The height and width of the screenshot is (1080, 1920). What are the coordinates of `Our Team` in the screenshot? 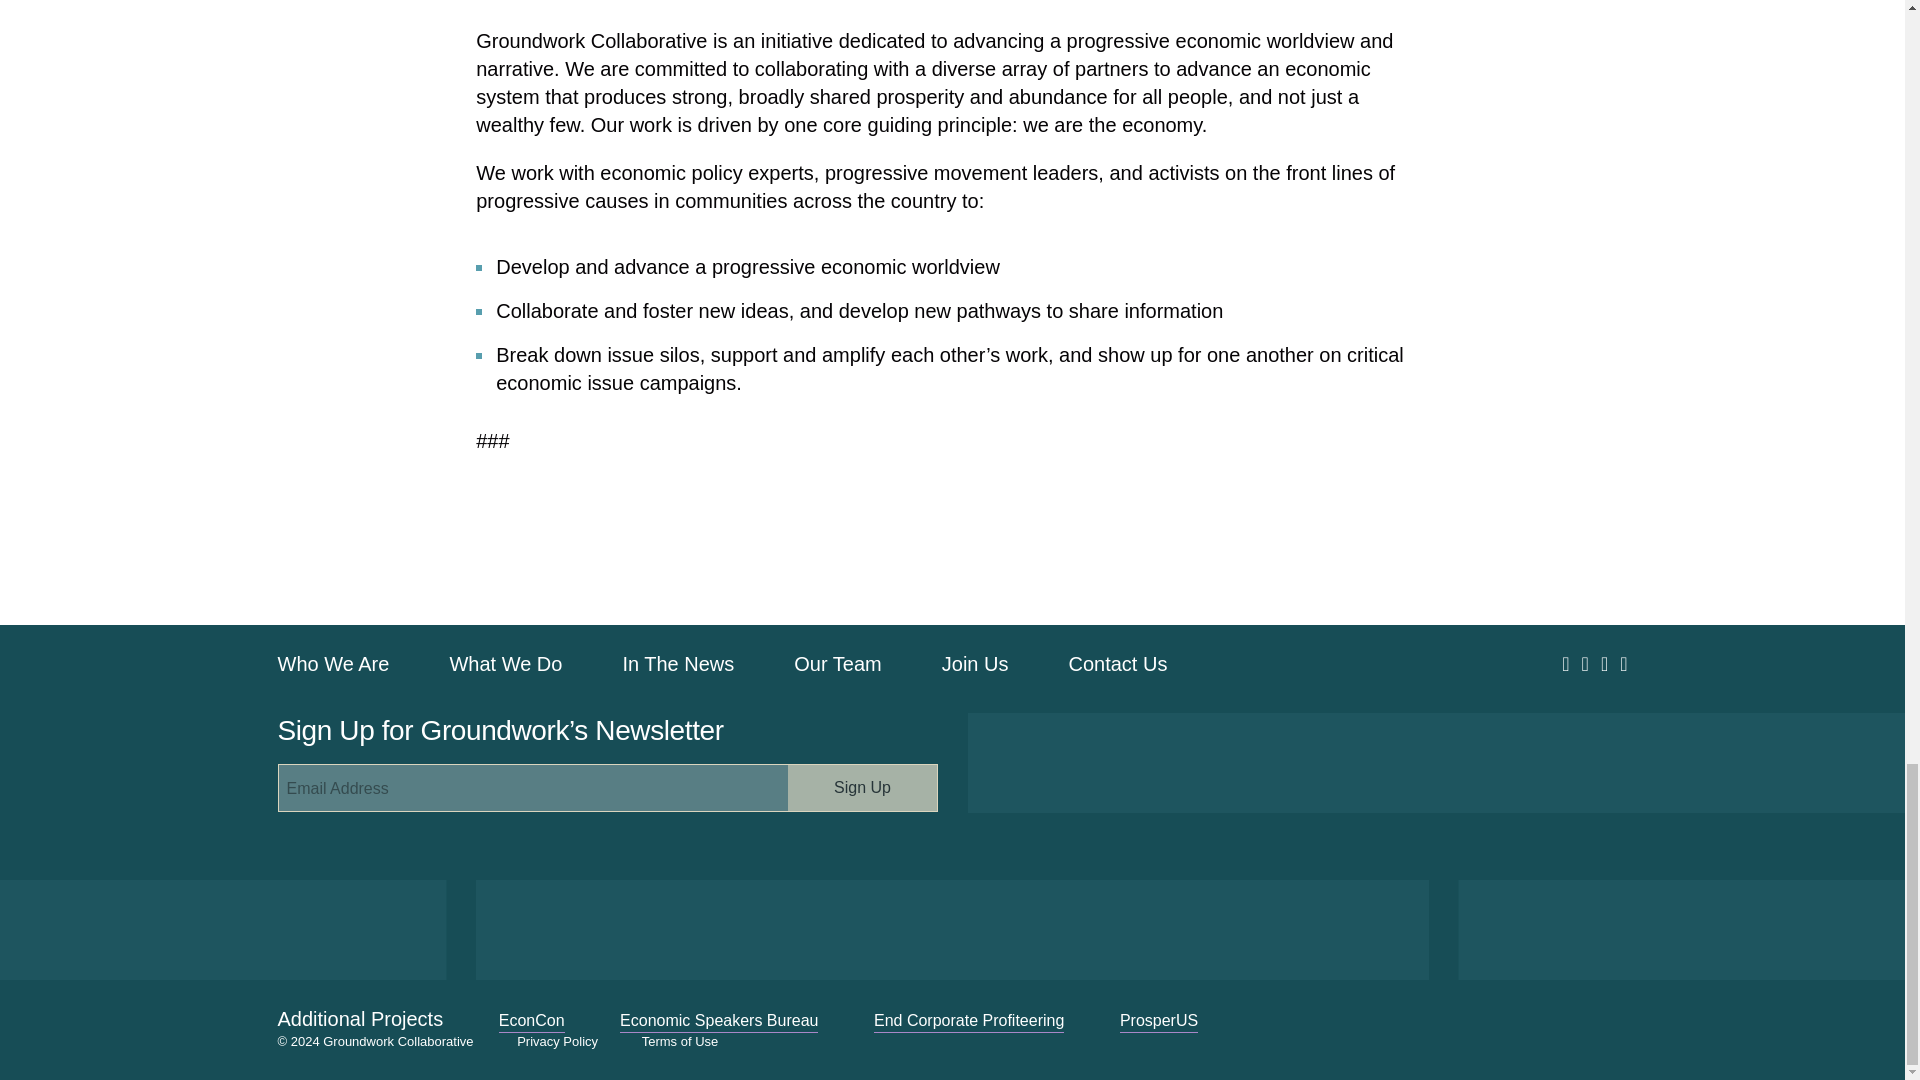 It's located at (838, 664).